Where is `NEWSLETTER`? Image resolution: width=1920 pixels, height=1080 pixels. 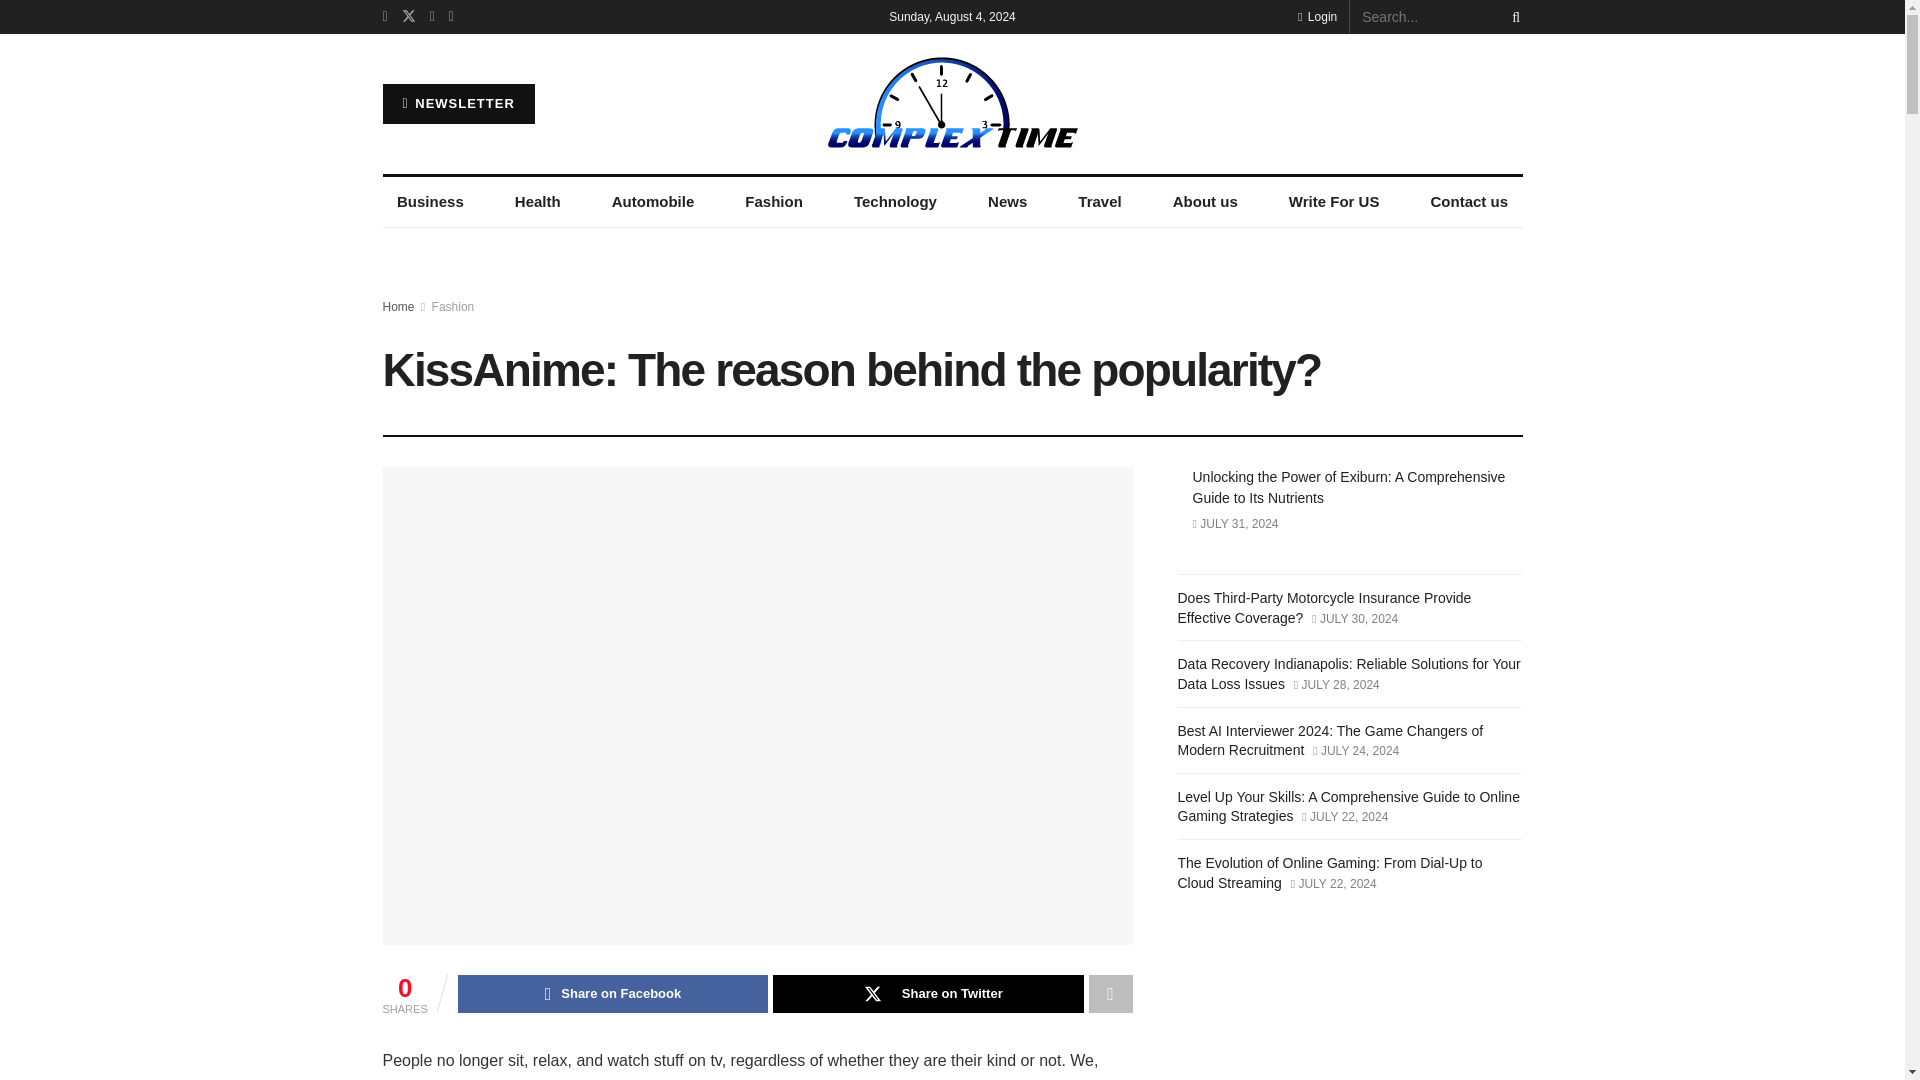
NEWSLETTER is located at coordinates (458, 104).